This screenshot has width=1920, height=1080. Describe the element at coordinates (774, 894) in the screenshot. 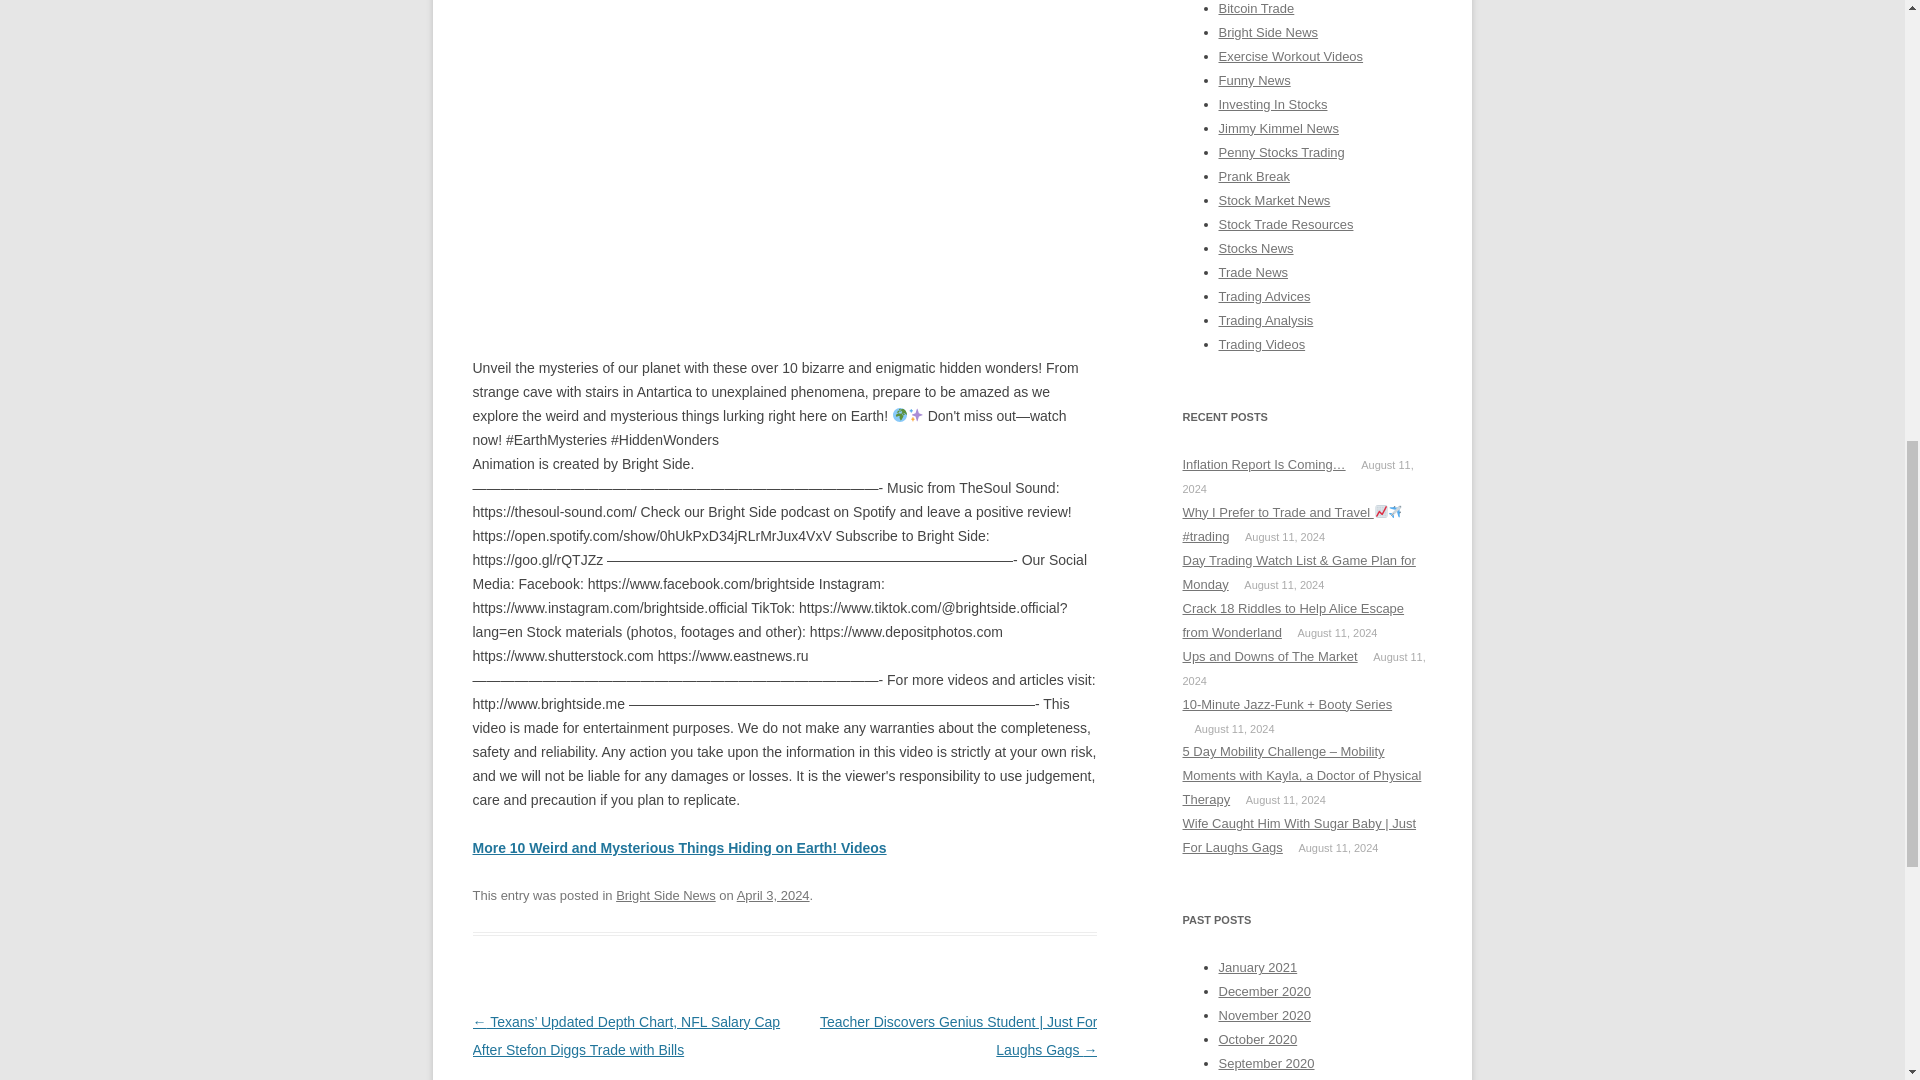

I see `April 3, 2024` at that location.